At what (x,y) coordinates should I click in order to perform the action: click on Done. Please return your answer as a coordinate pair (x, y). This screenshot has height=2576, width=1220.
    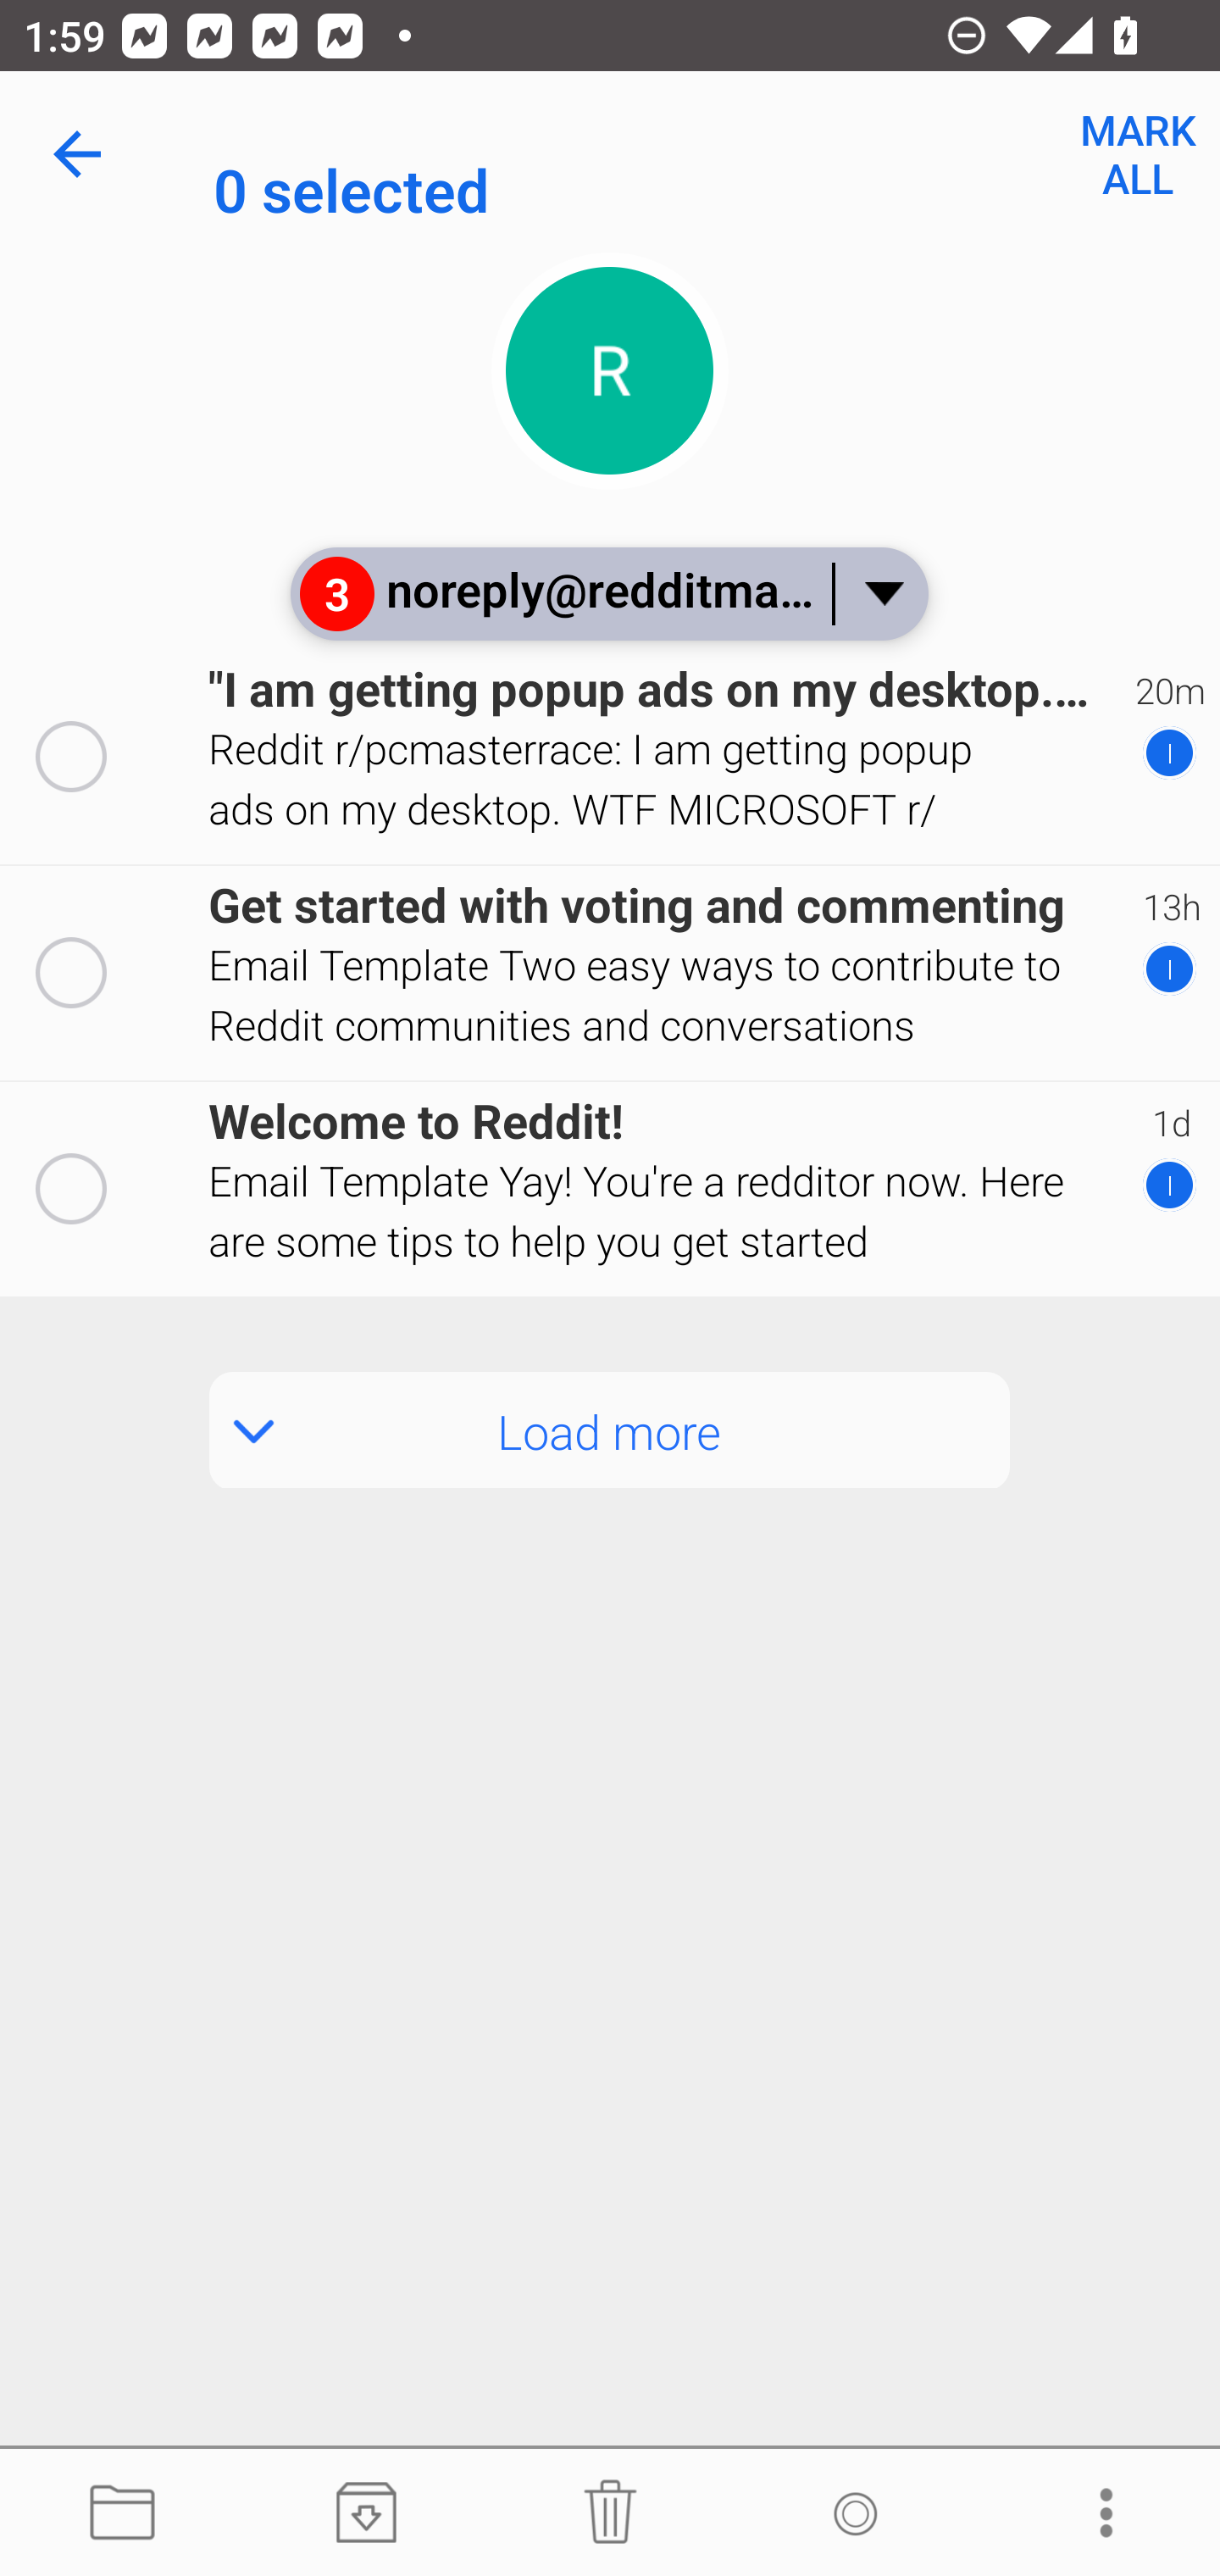
    Looking at the image, I should click on (83, 154).